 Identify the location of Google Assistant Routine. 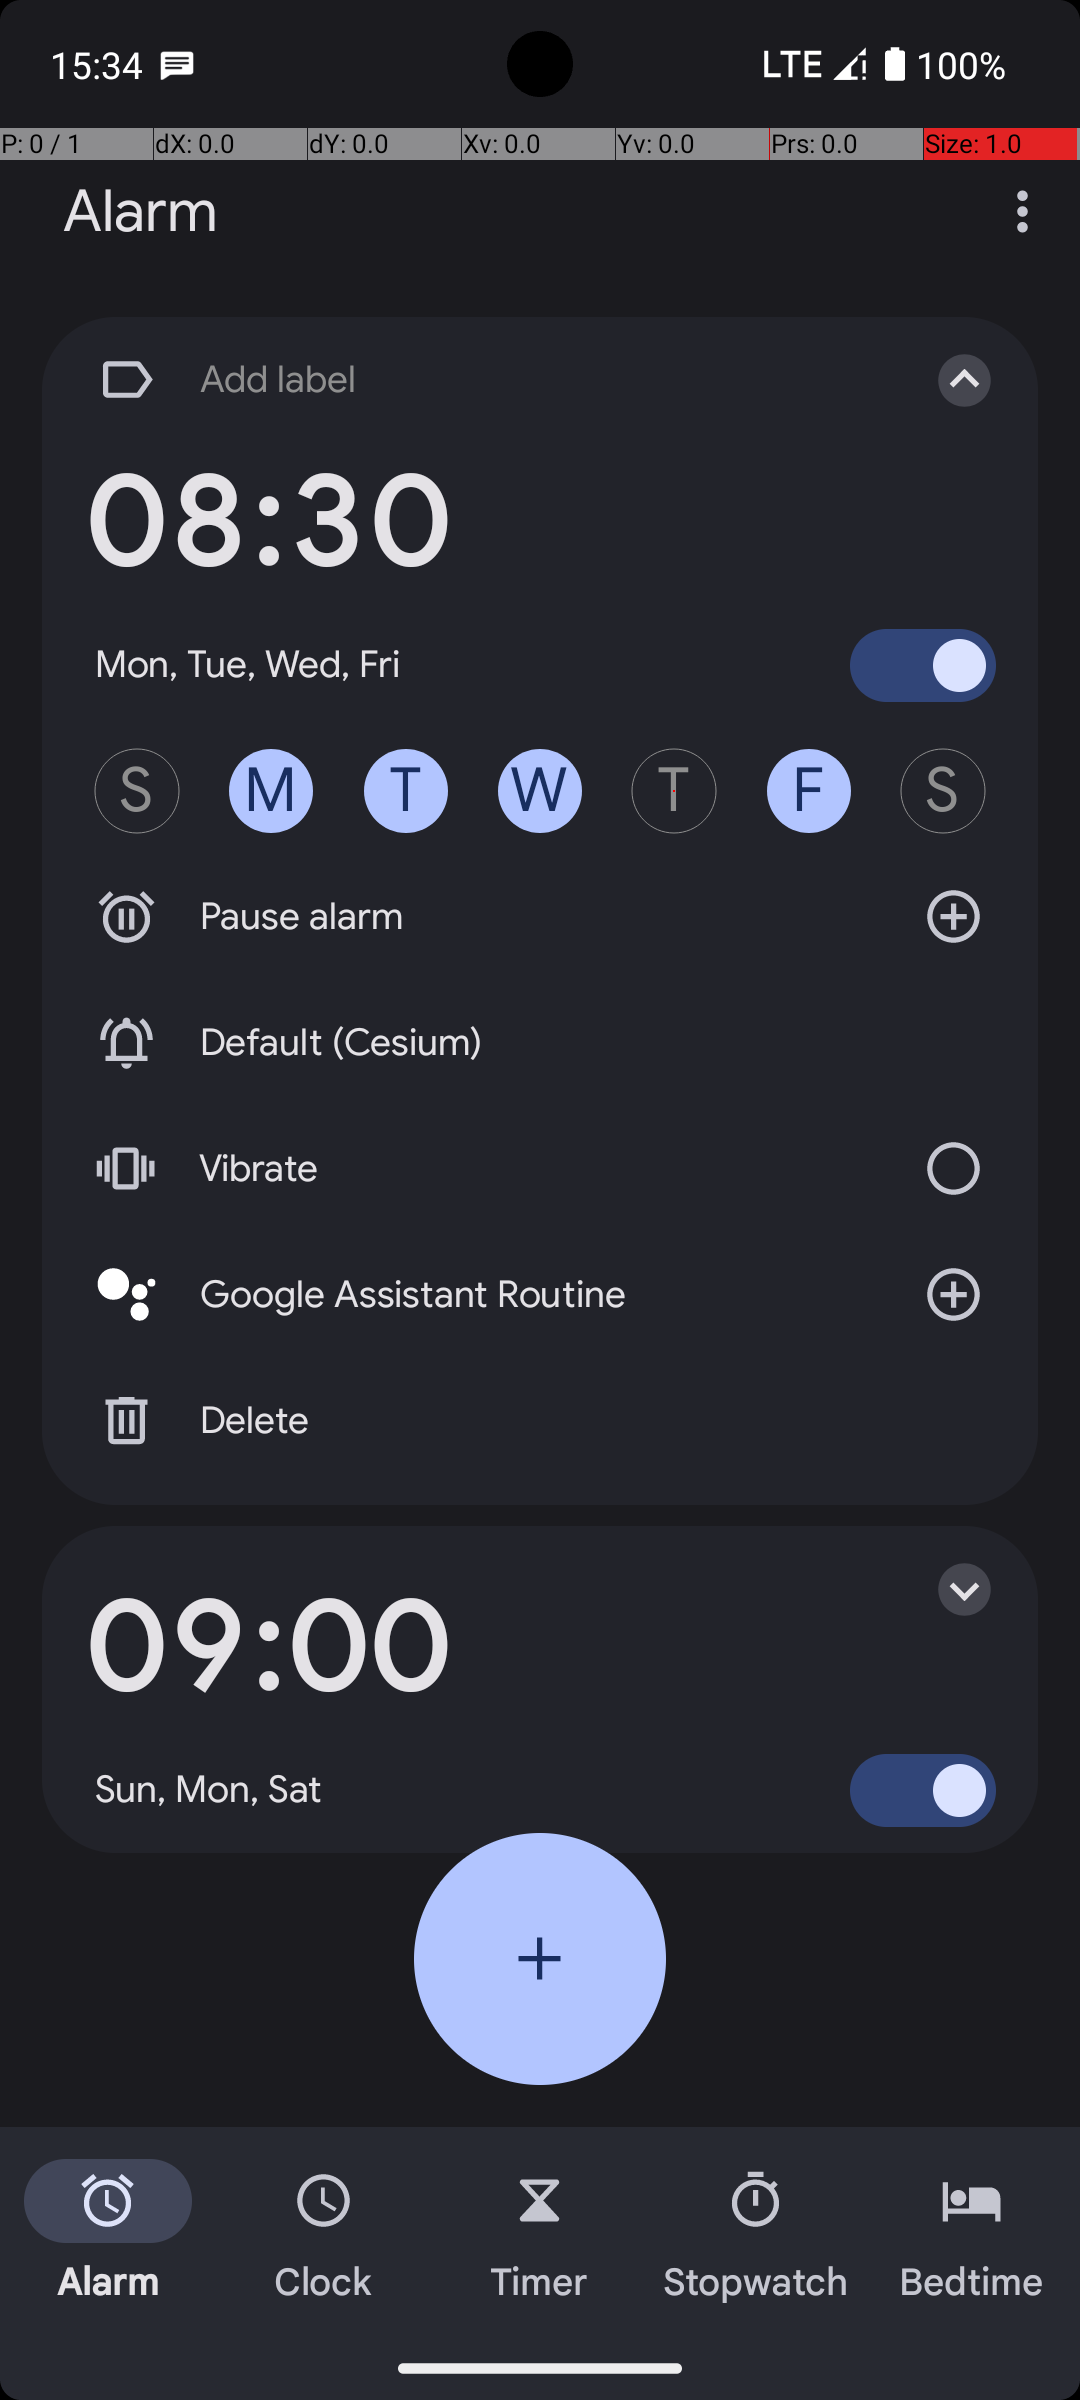
(540, 1295).